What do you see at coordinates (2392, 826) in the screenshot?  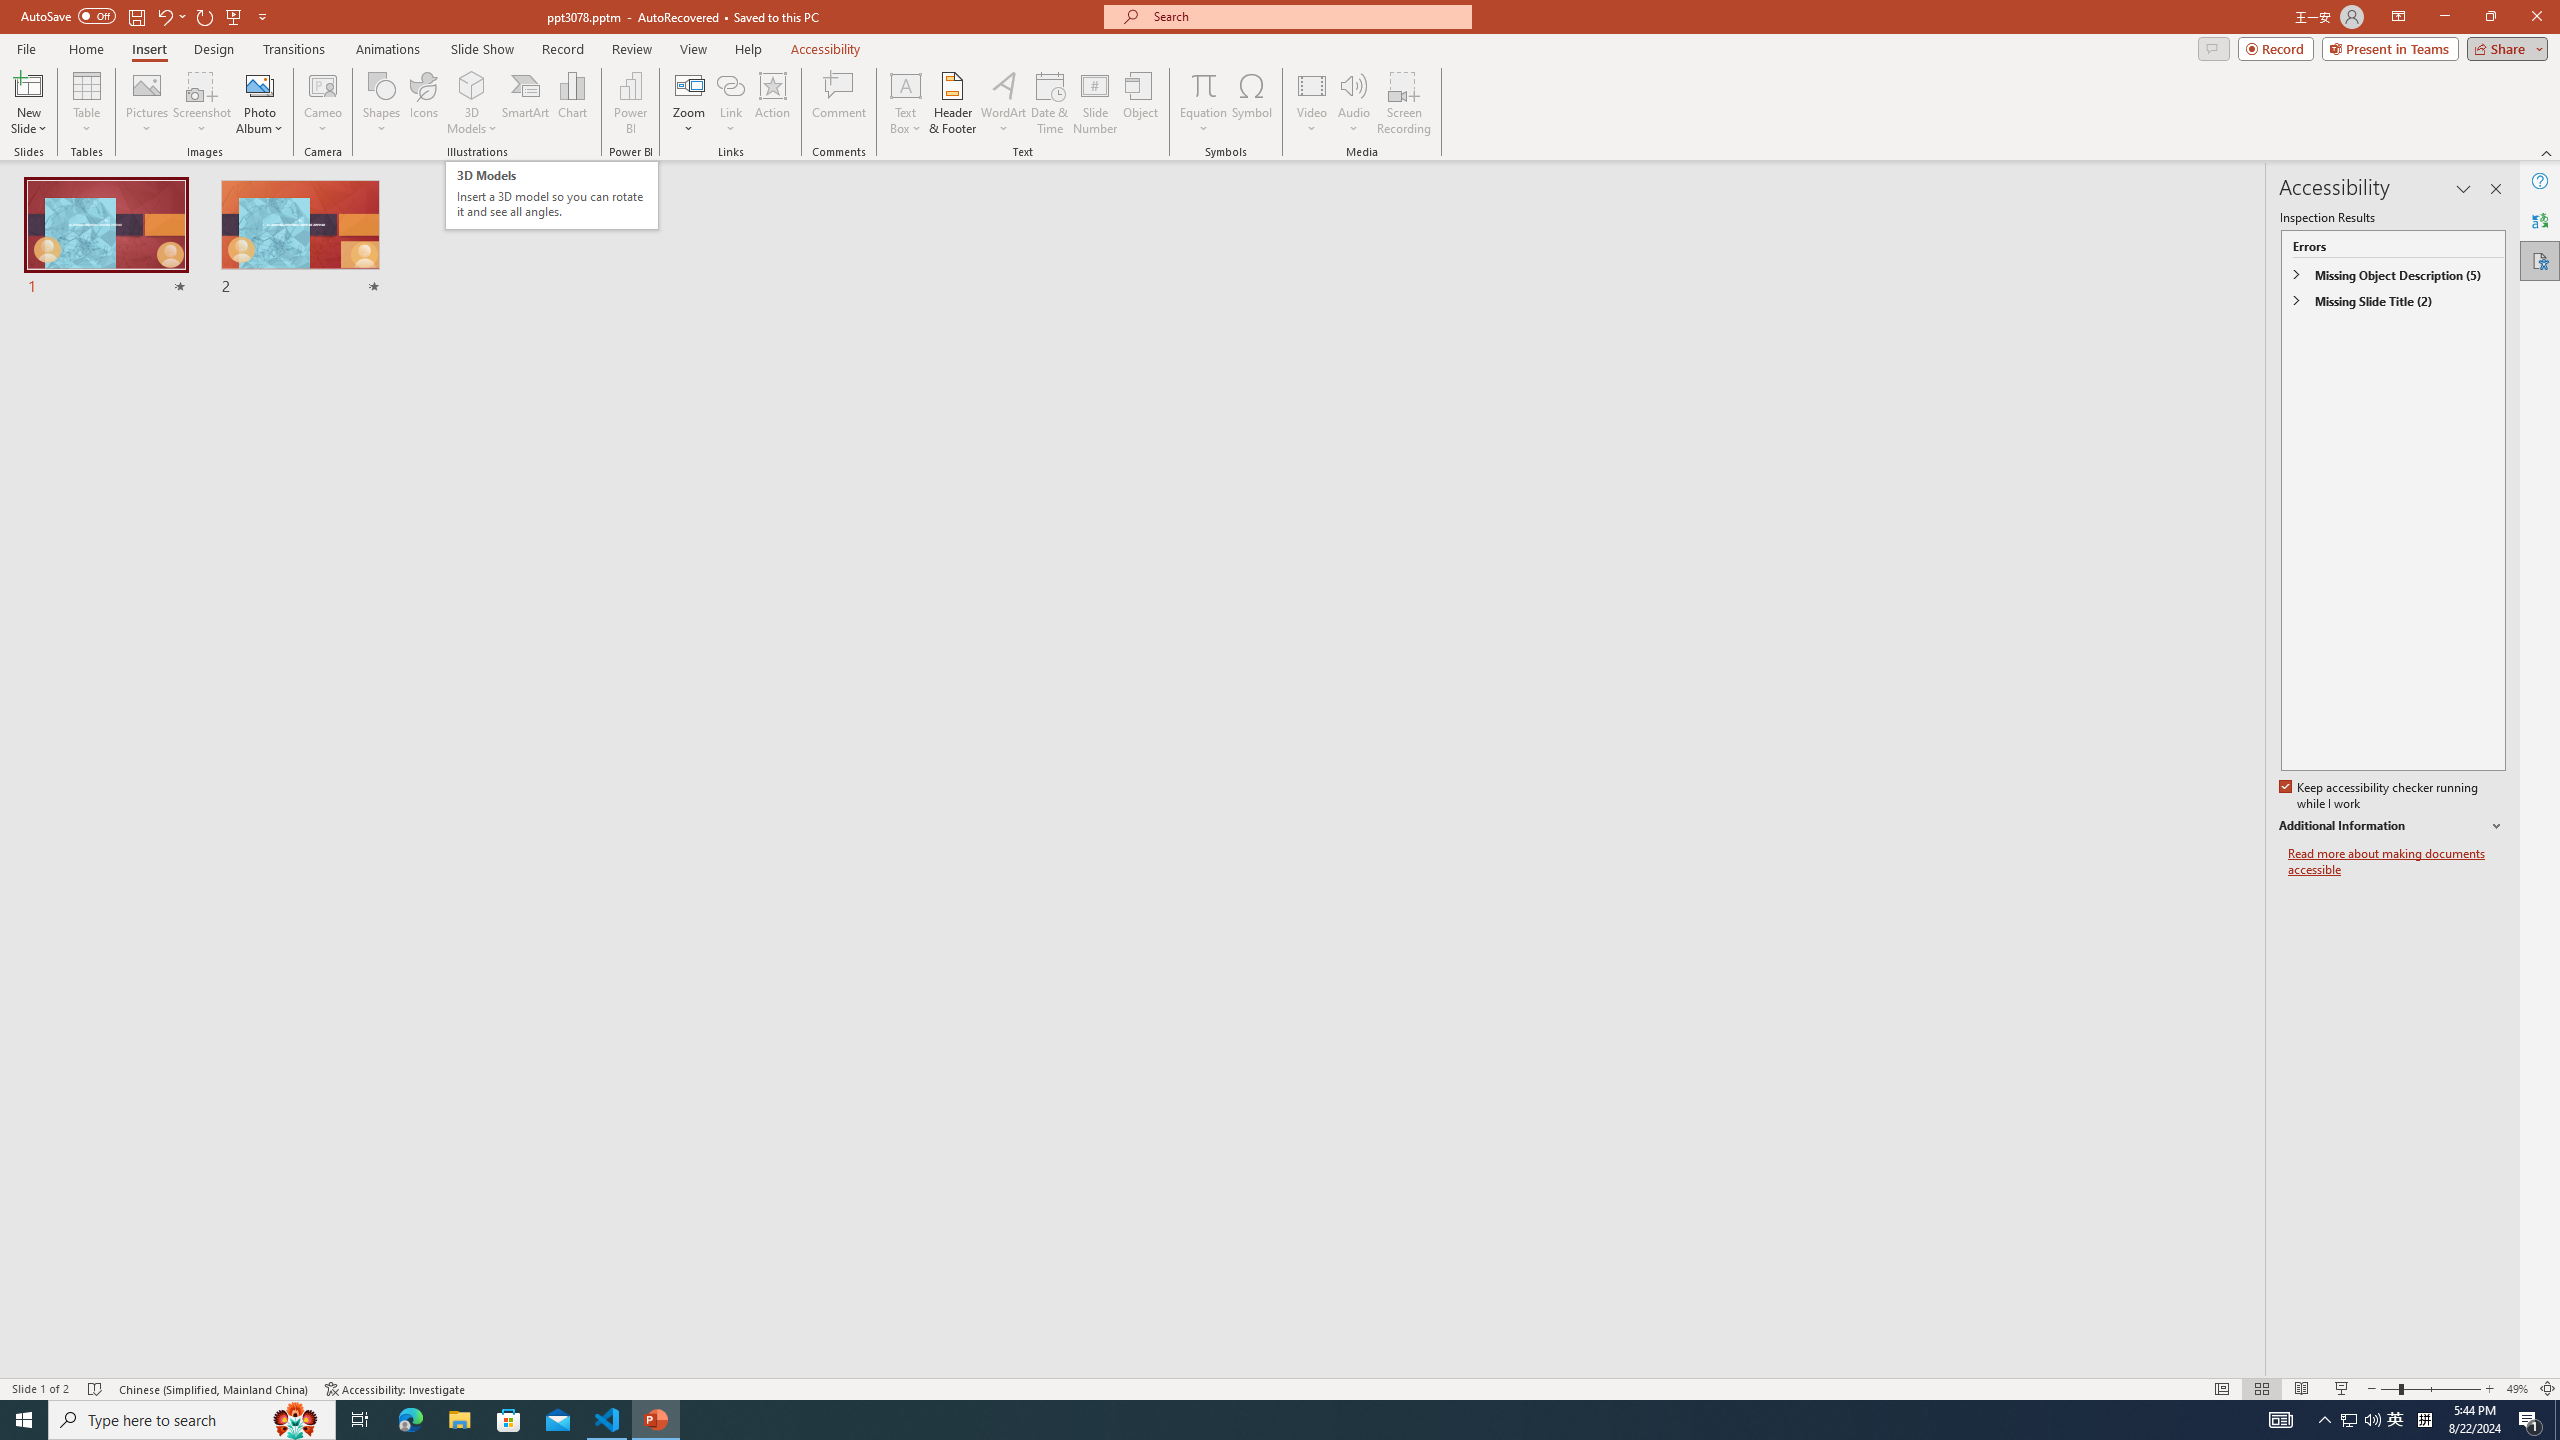 I see `Additional Information` at bounding box center [2392, 826].